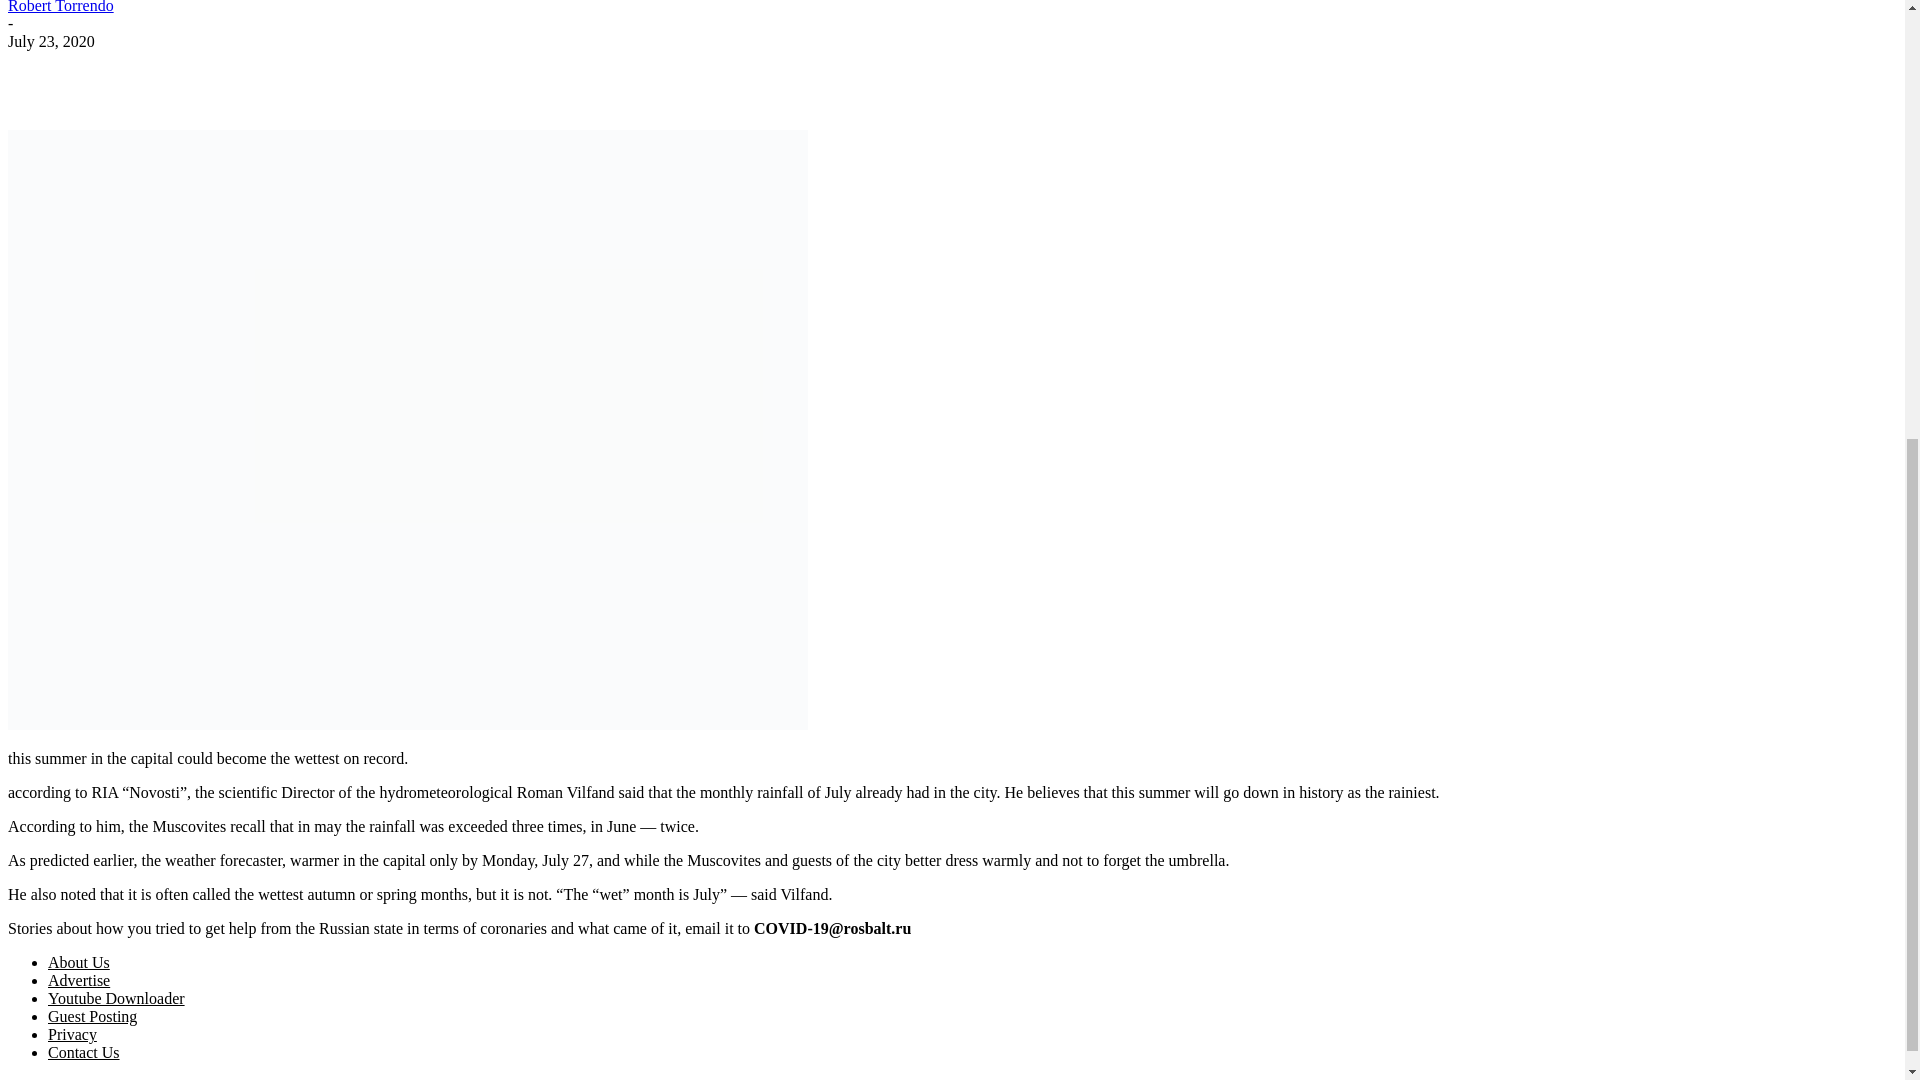 The height and width of the screenshot is (1080, 1920). I want to click on Advertise, so click(78, 980).